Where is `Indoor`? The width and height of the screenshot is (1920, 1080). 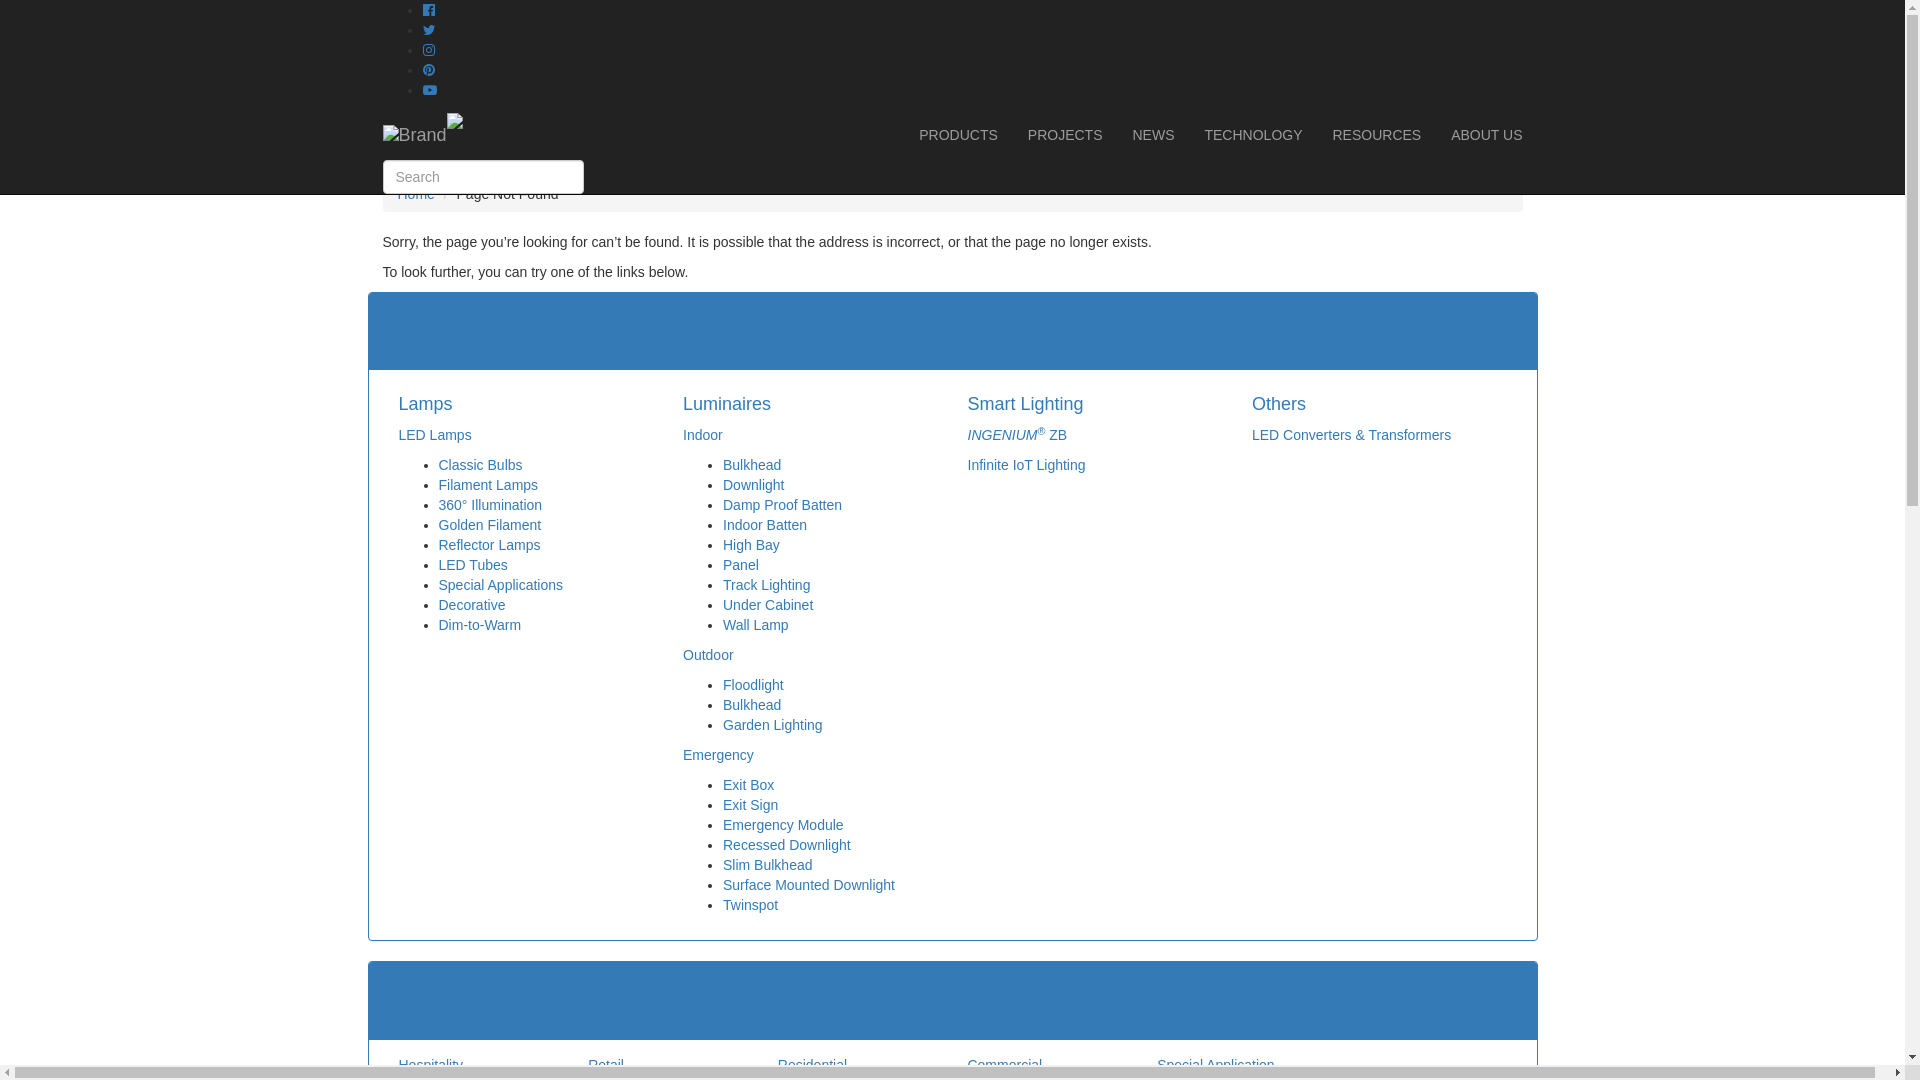
Indoor is located at coordinates (703, 435).